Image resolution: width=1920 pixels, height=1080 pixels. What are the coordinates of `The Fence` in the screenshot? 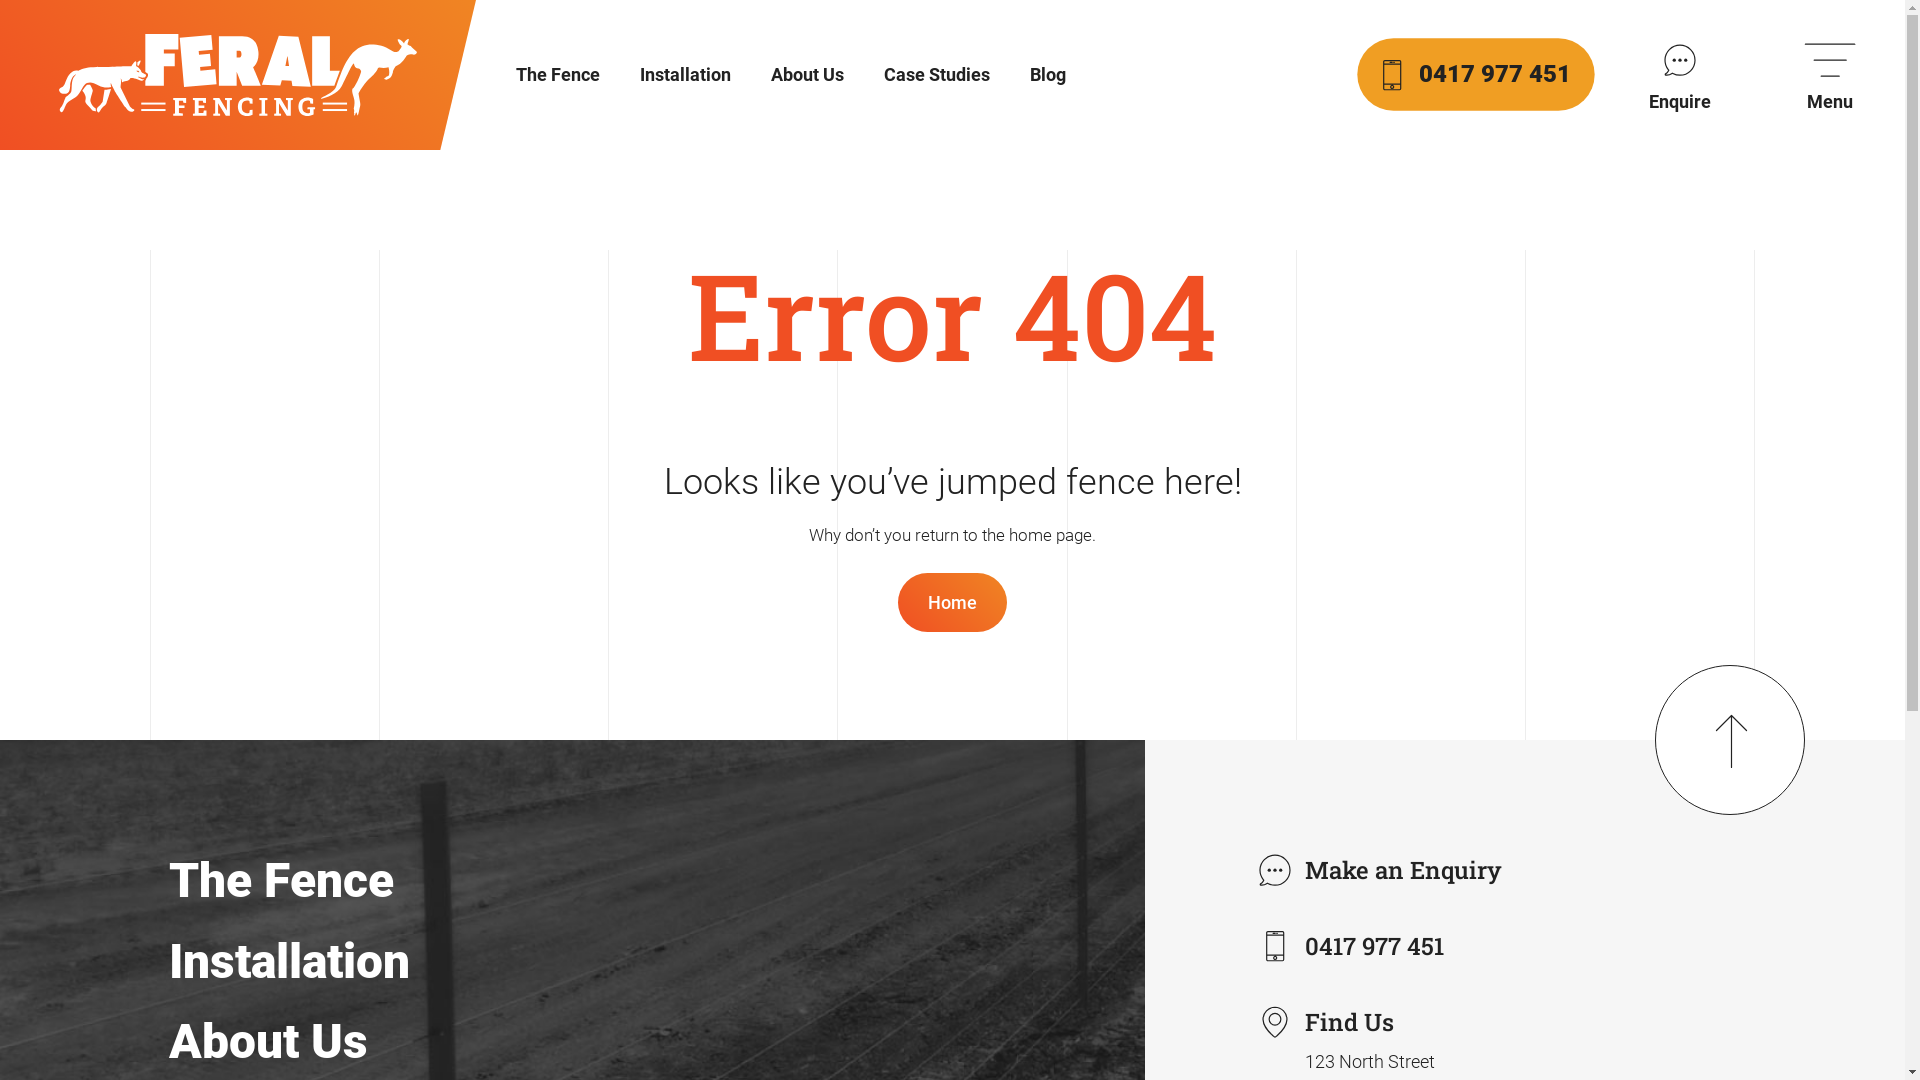 It's located at (558, 75).